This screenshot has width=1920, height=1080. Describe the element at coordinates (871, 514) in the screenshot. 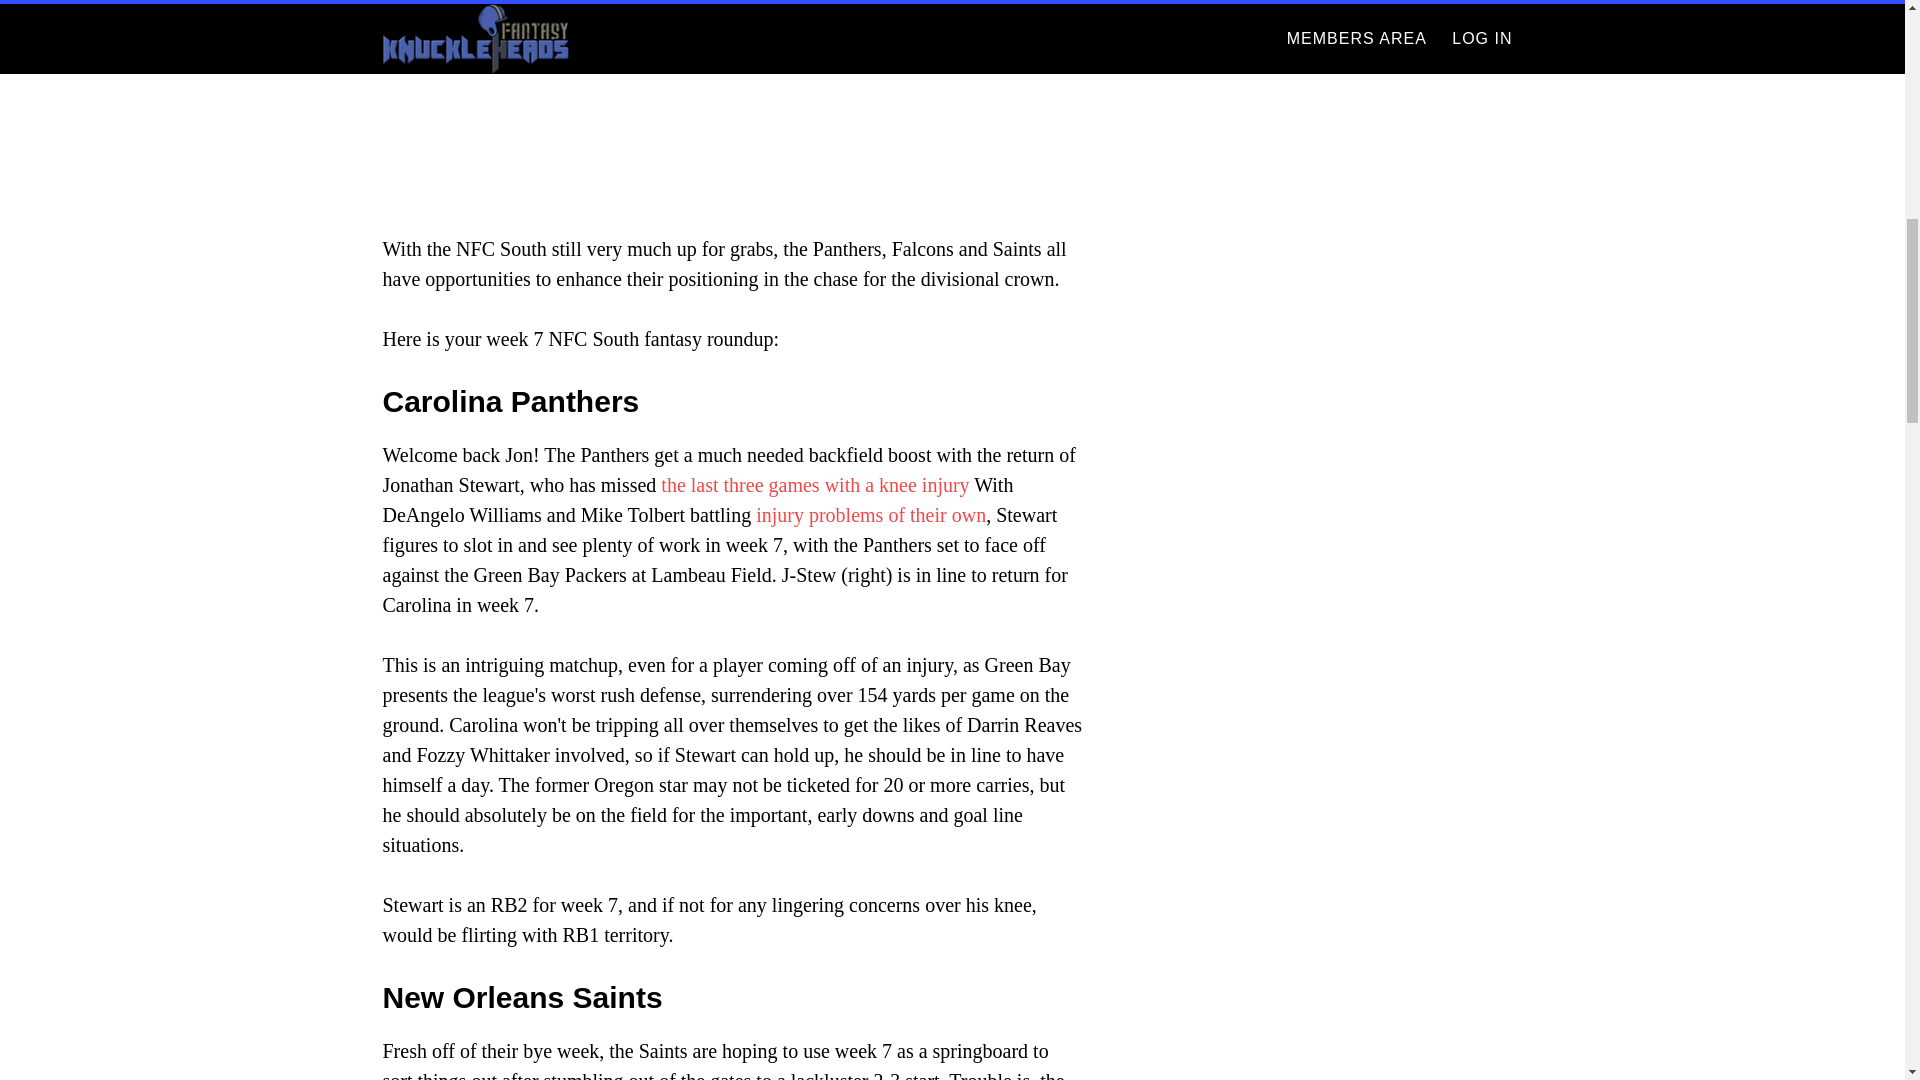

I see `injury problems of their own` at that location.